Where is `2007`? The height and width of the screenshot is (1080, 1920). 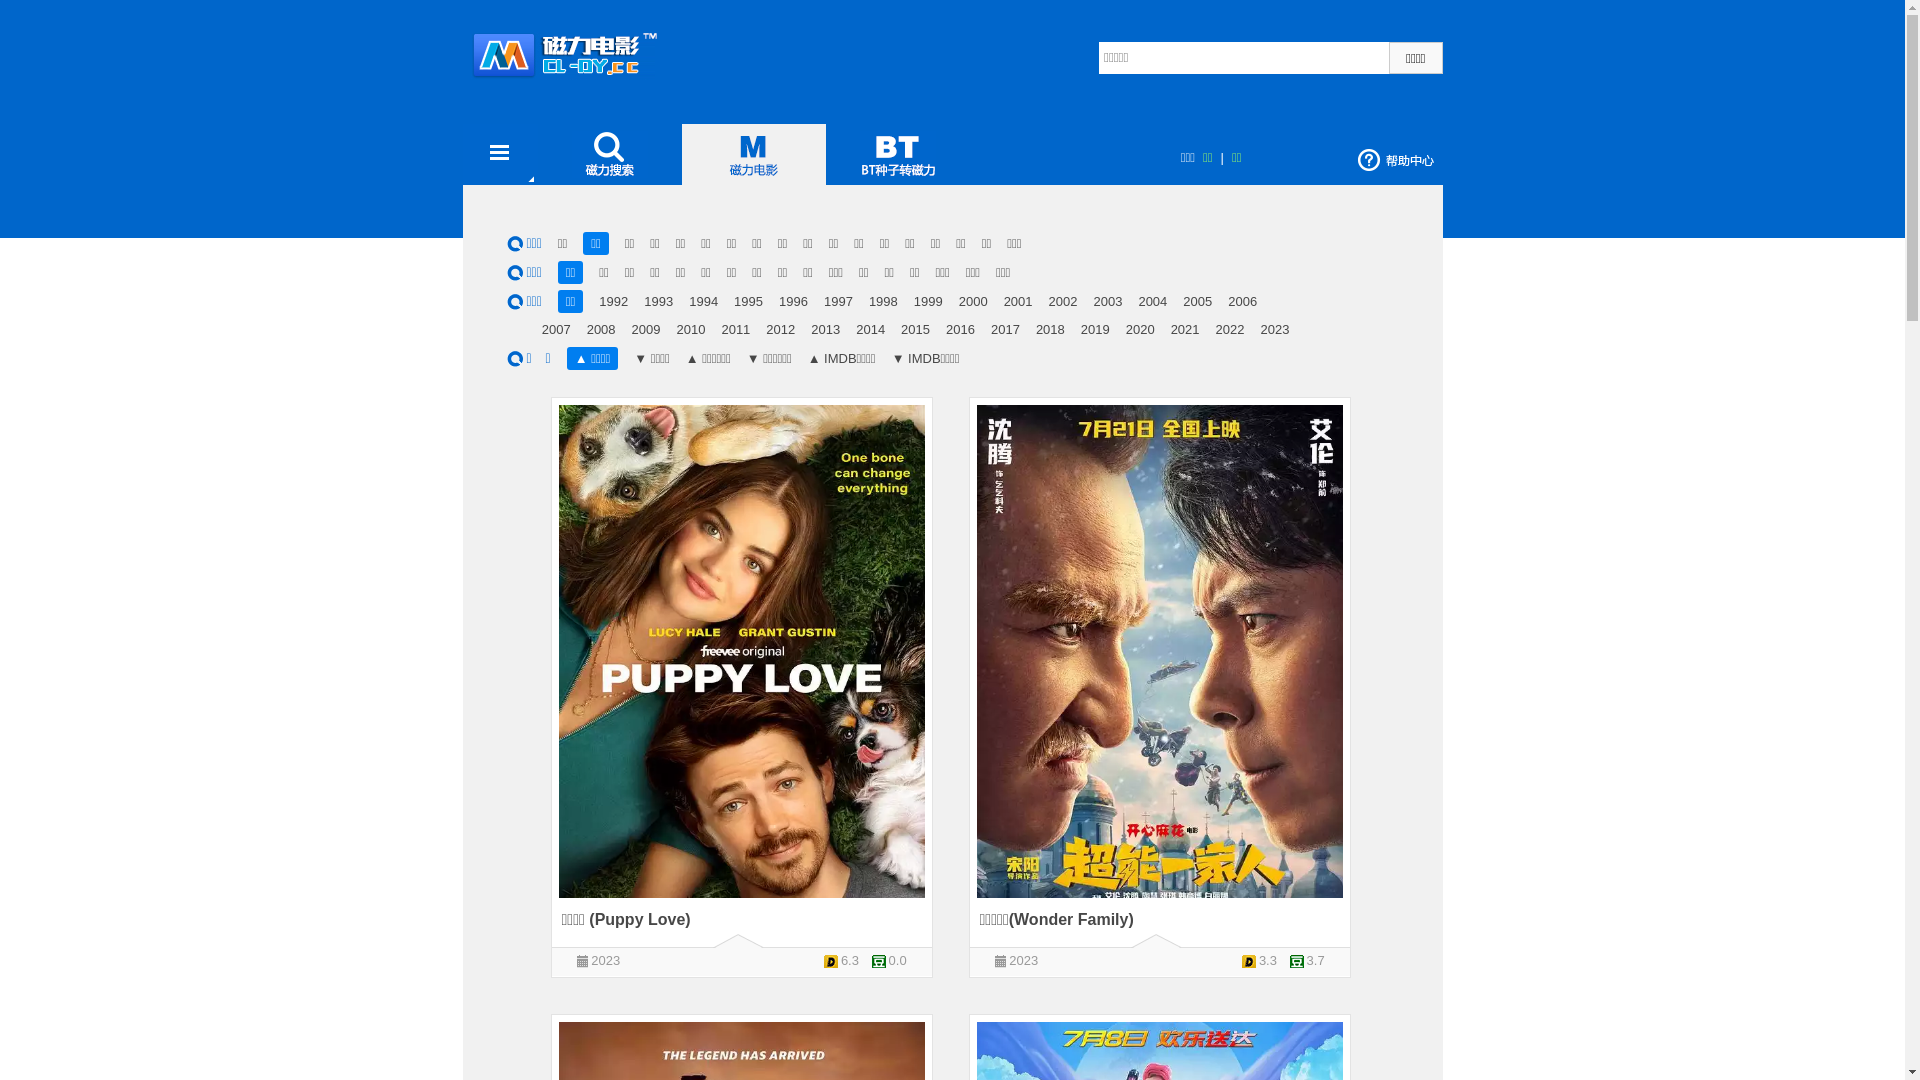
2007 is located at coordinates (556, 330).